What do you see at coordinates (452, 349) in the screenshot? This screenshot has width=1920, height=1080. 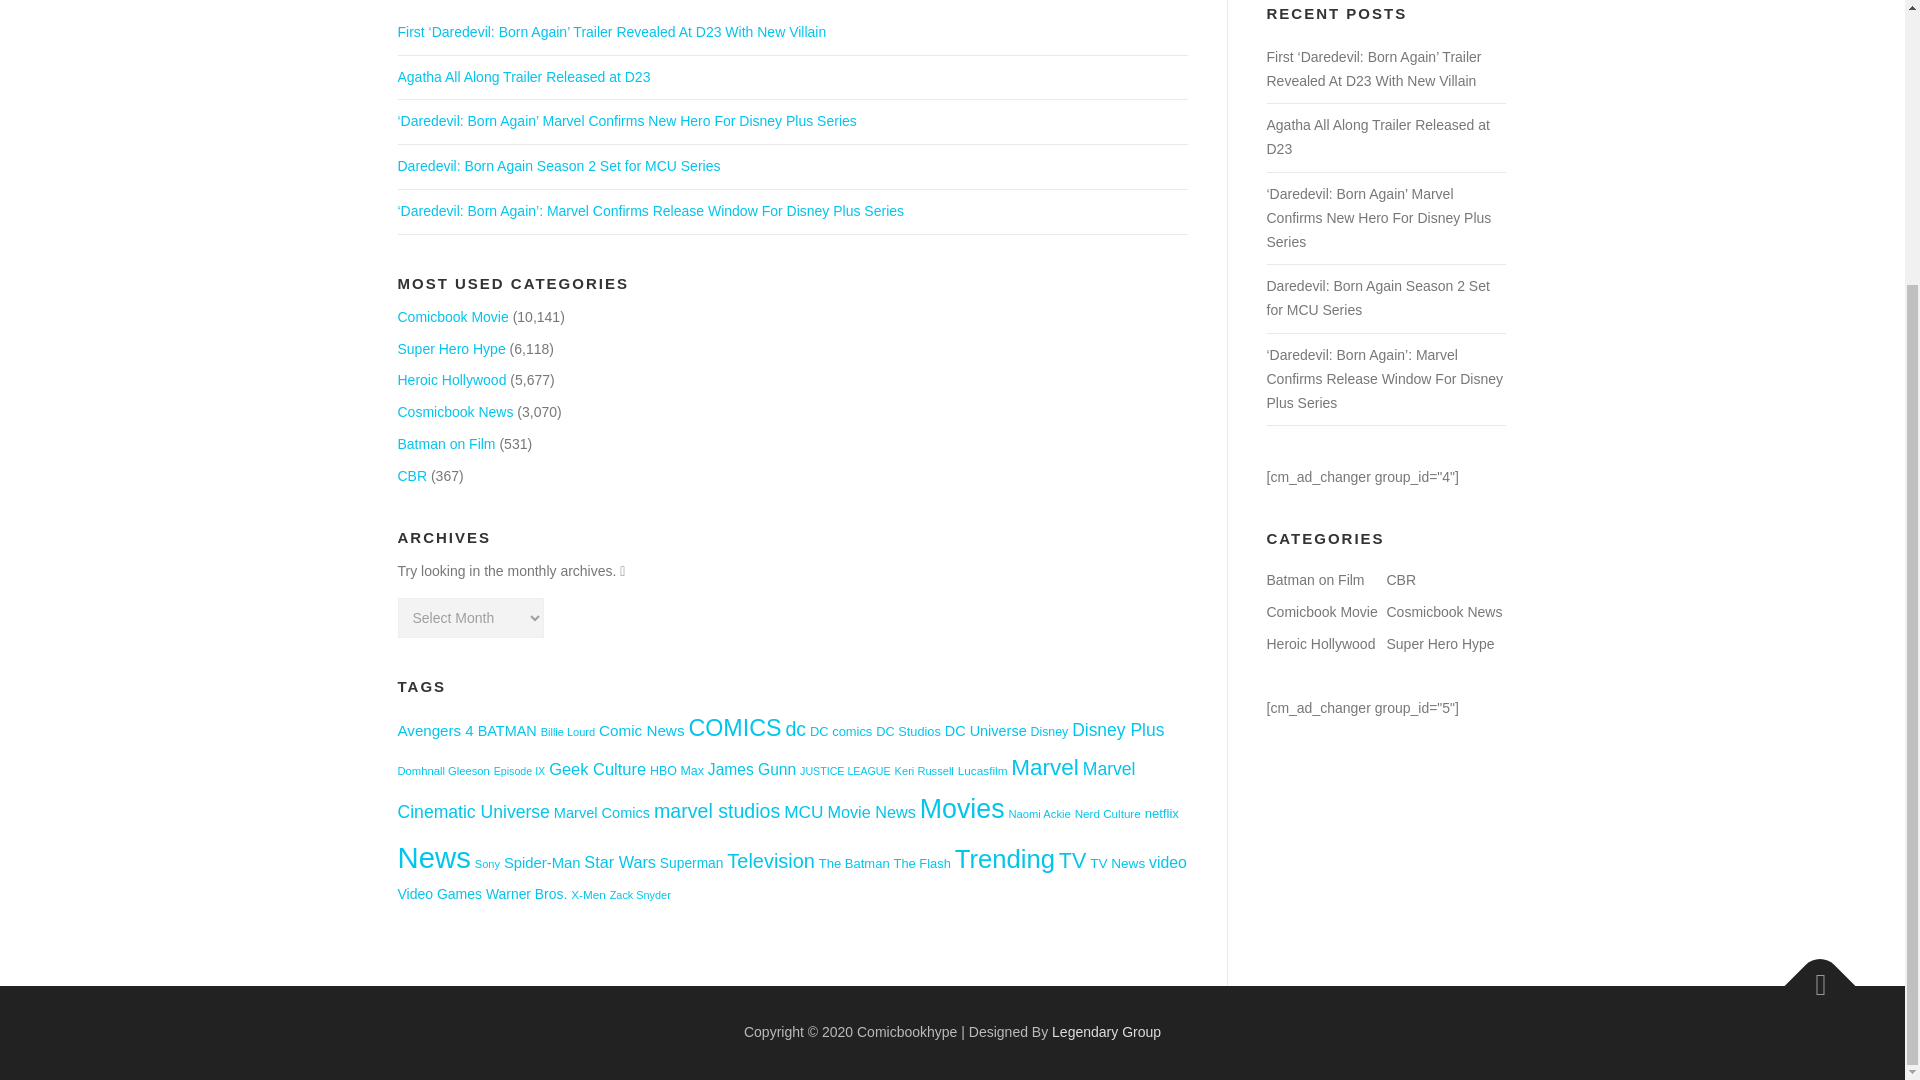 I see `Super Hero Hype` at bounding box center [452, 349].